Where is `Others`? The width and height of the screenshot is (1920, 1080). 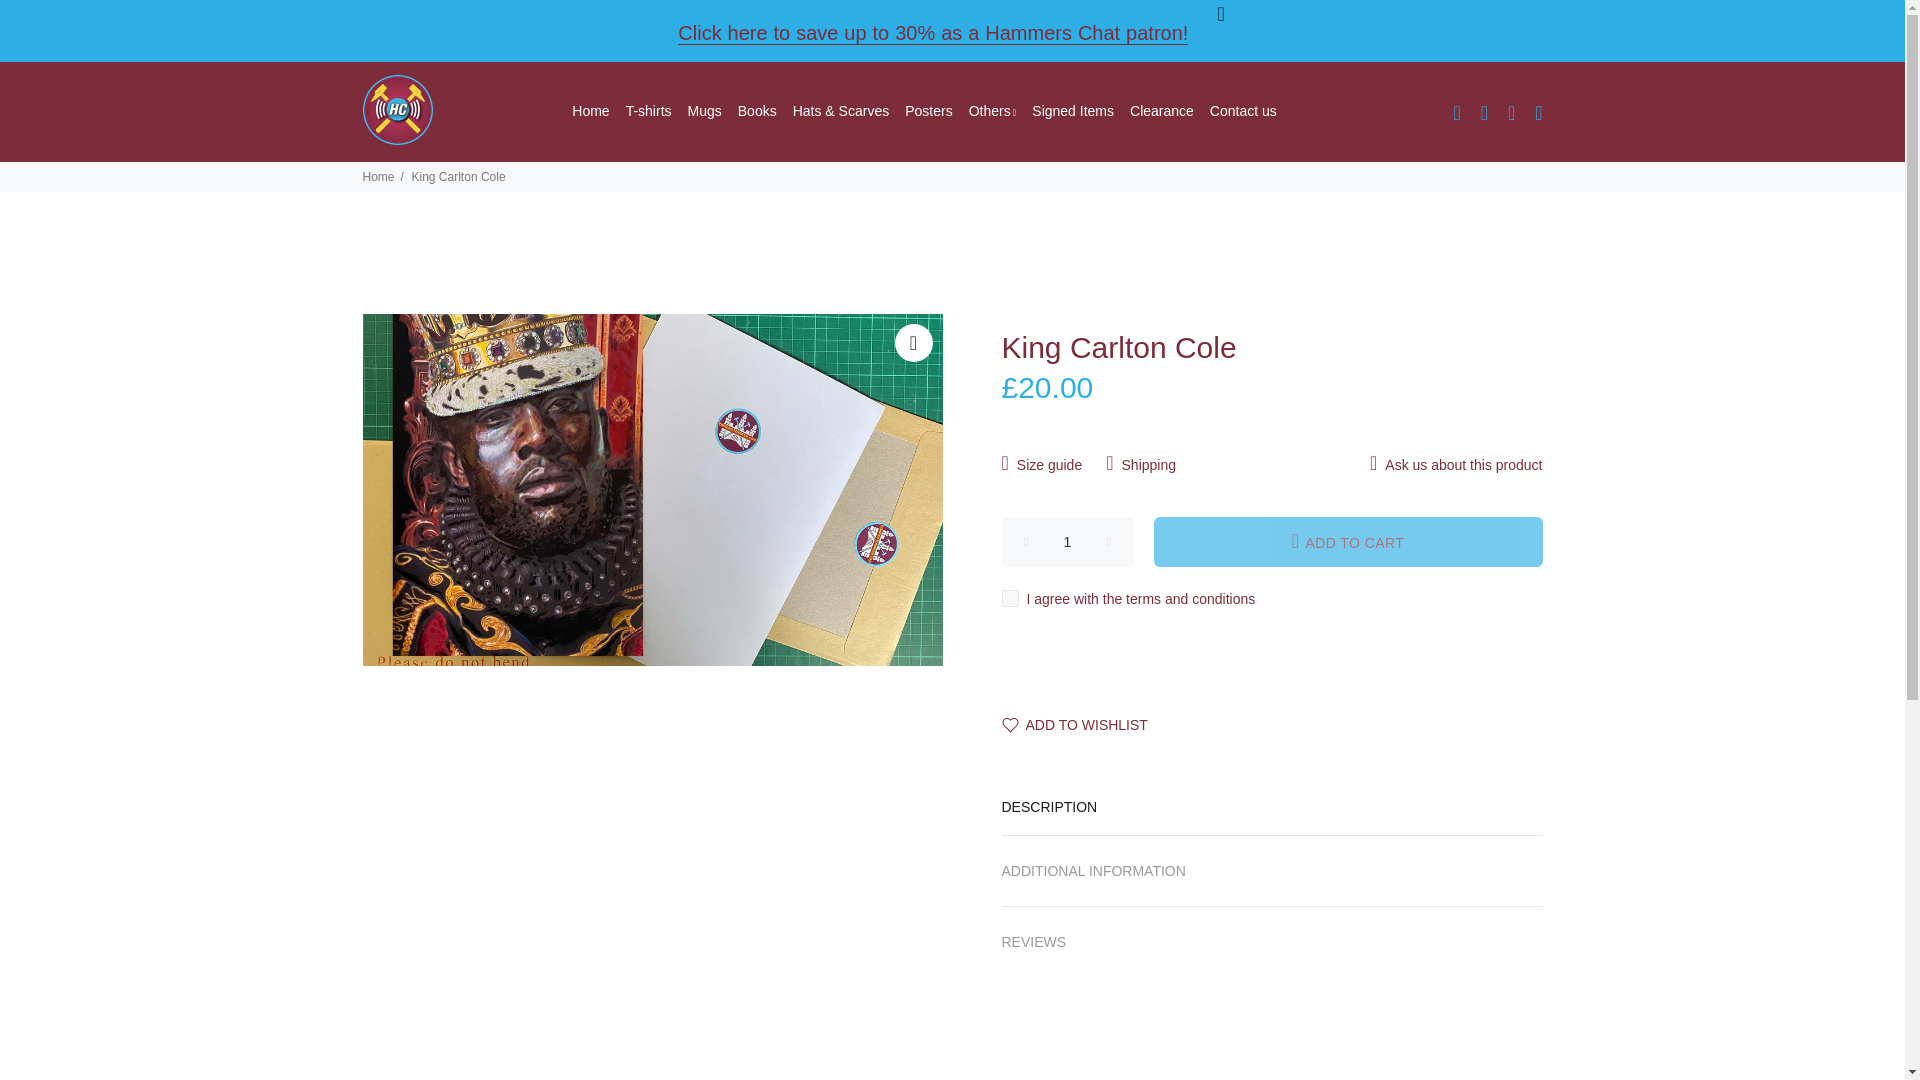
Others is located at coordinates (993, 112).